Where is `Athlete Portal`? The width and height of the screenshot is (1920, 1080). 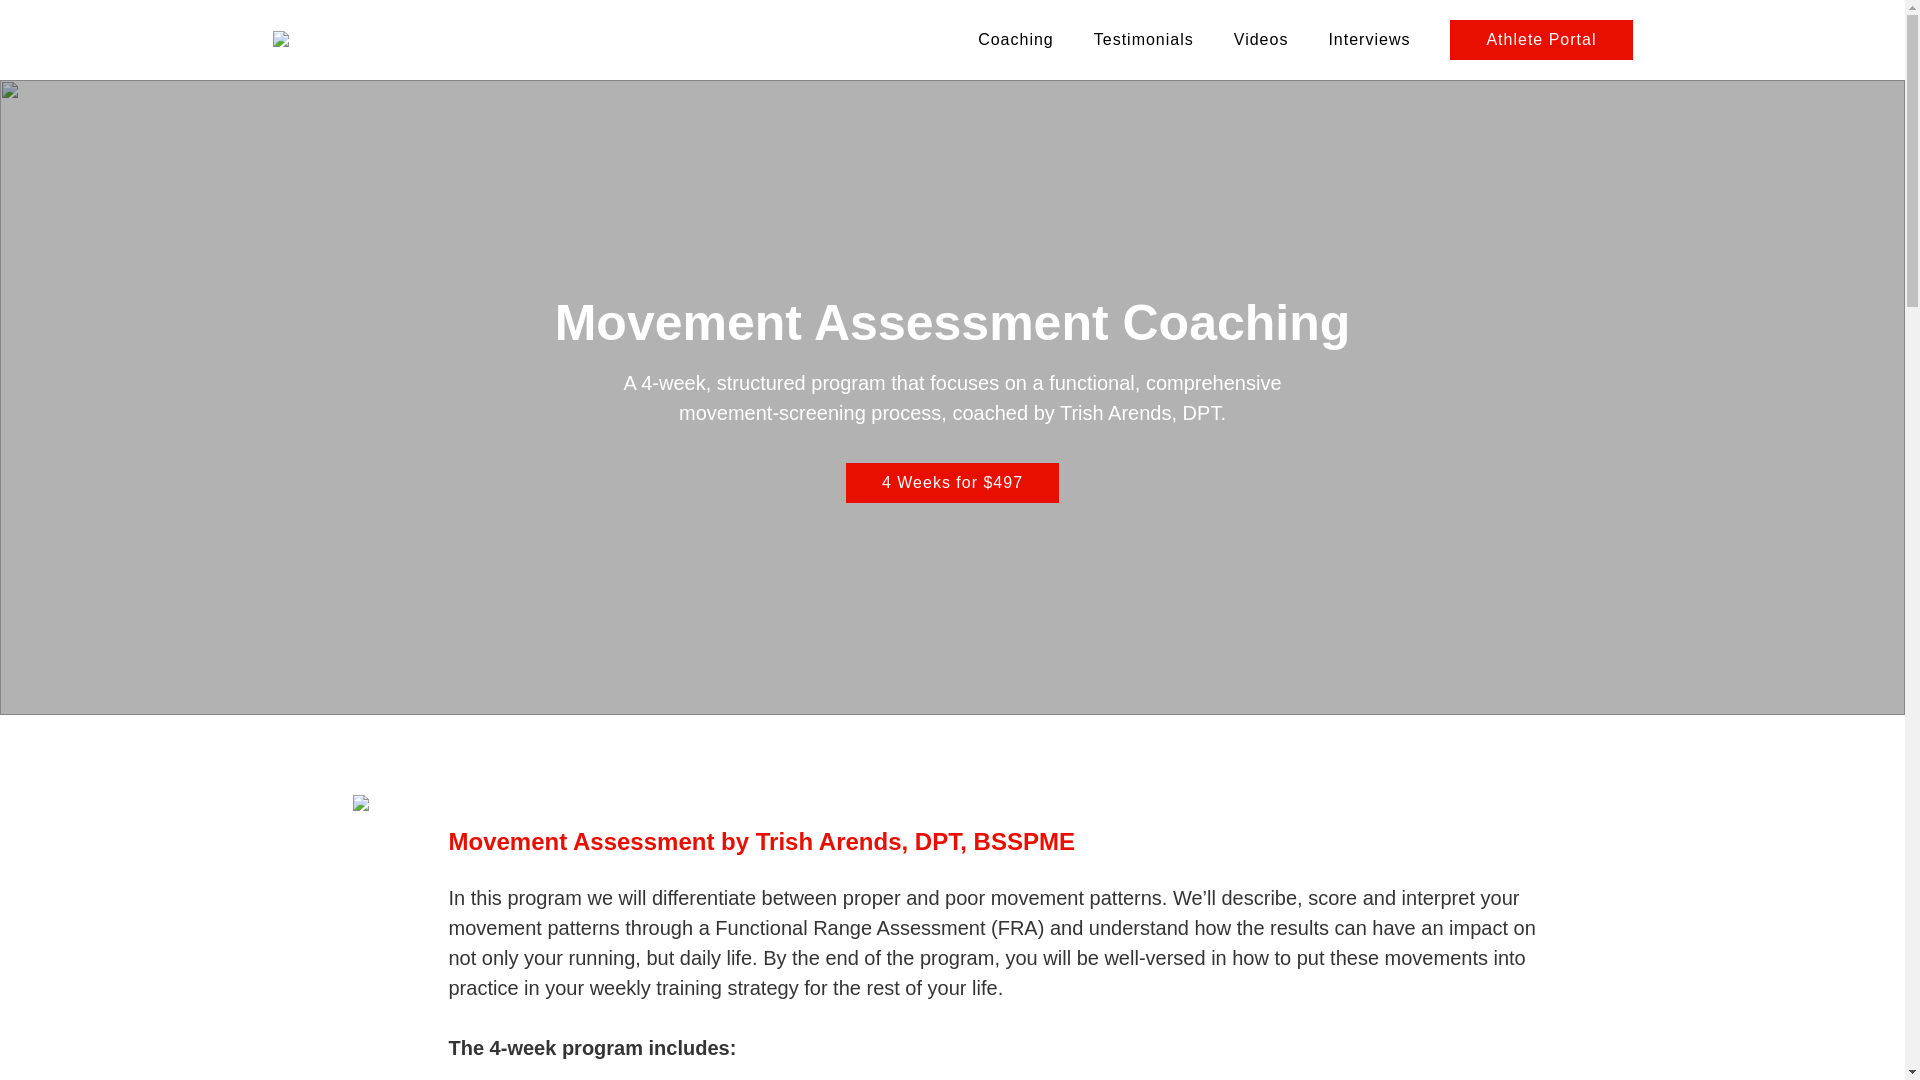
Athlete Portal is located at coordinates (1540, 40).